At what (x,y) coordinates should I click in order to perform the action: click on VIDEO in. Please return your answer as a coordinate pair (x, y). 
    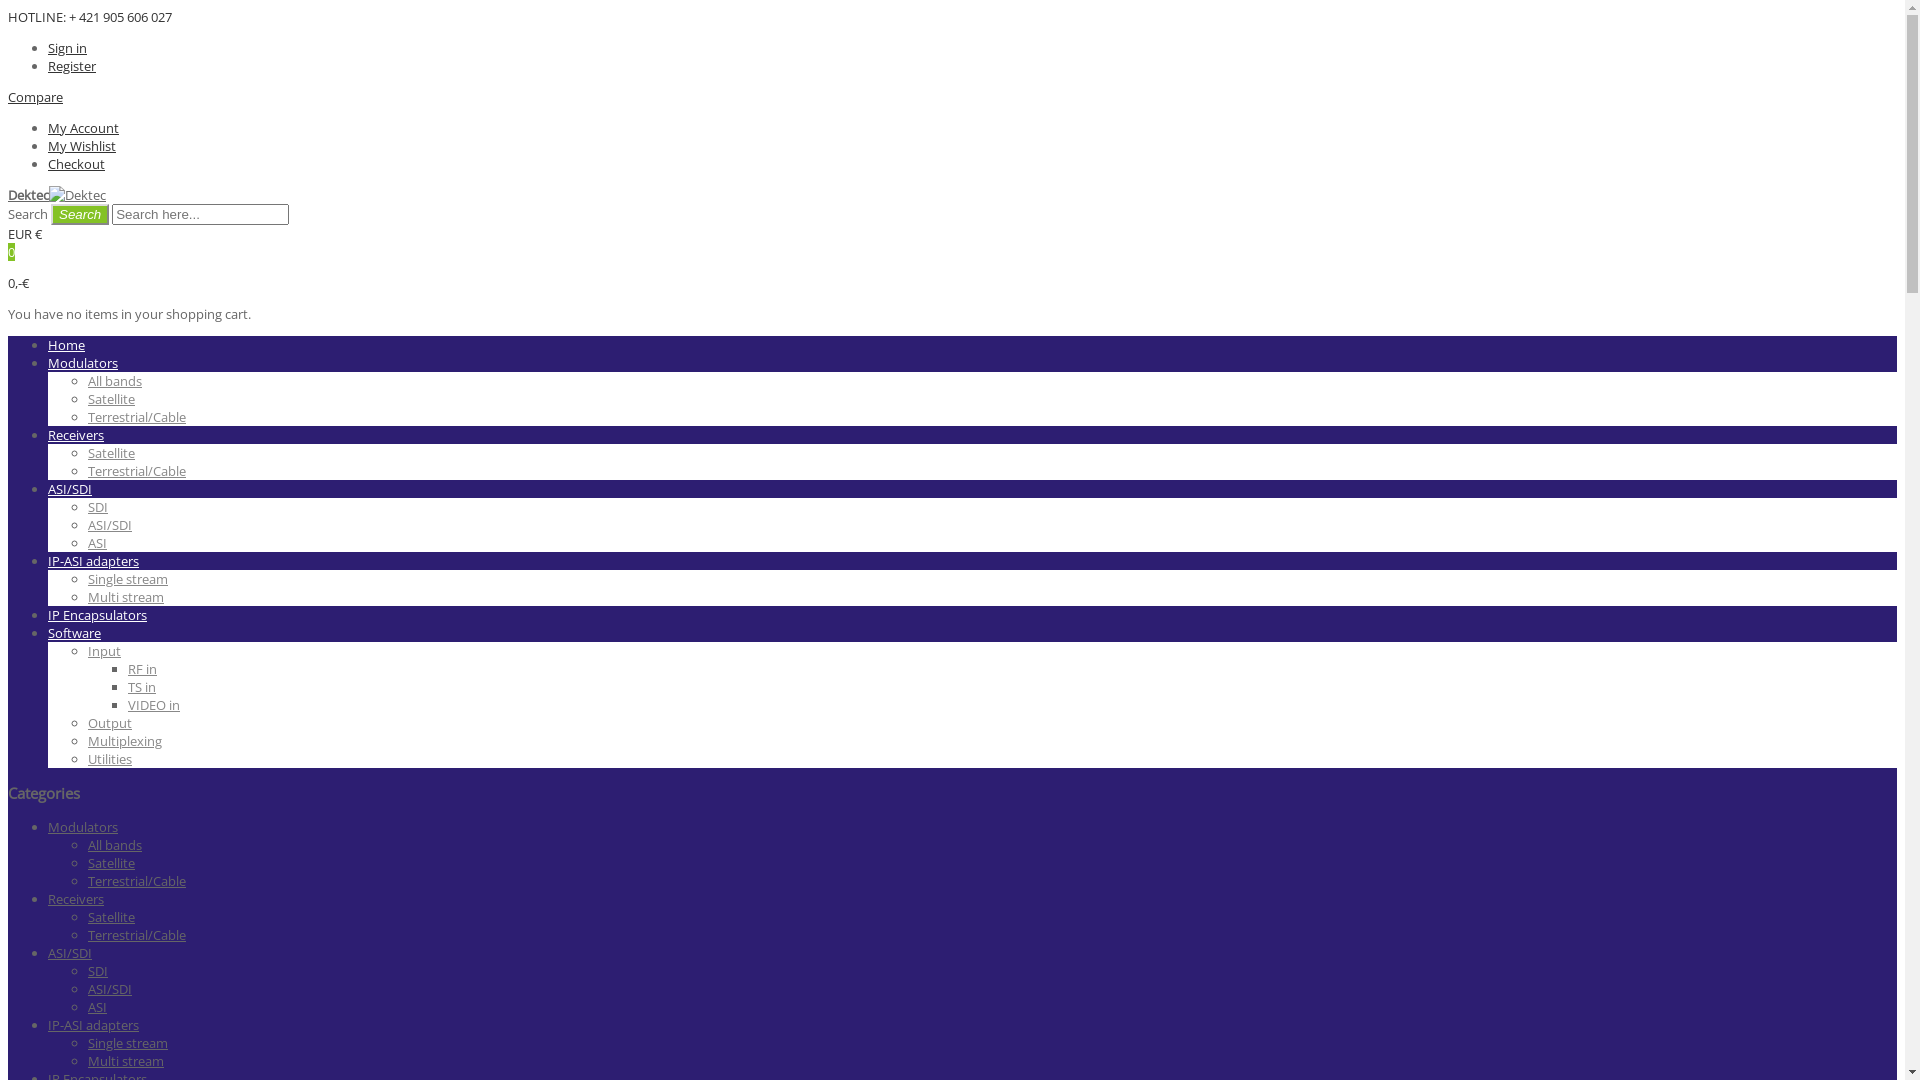
    Looking at the image, I should click on (154, 705).